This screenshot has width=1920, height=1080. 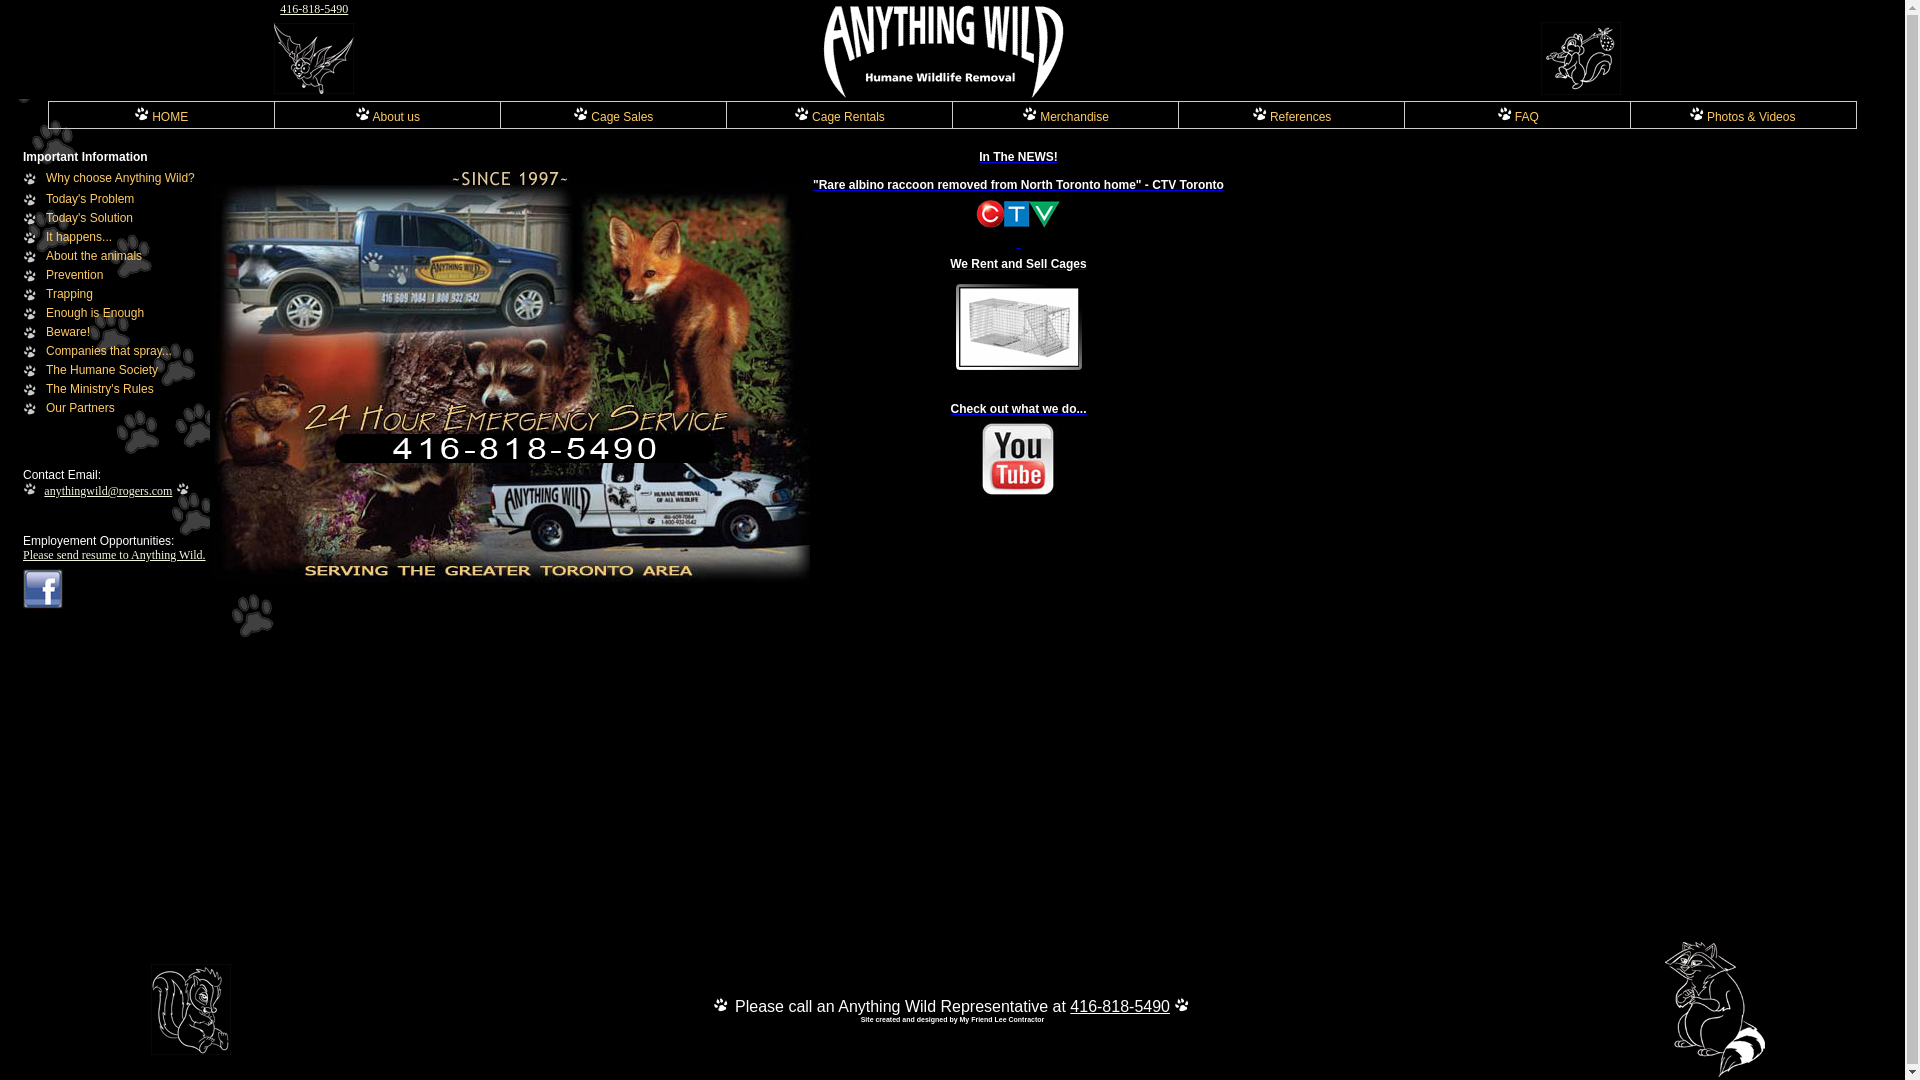 I want to click on HOME, so click(x=161, y=117).